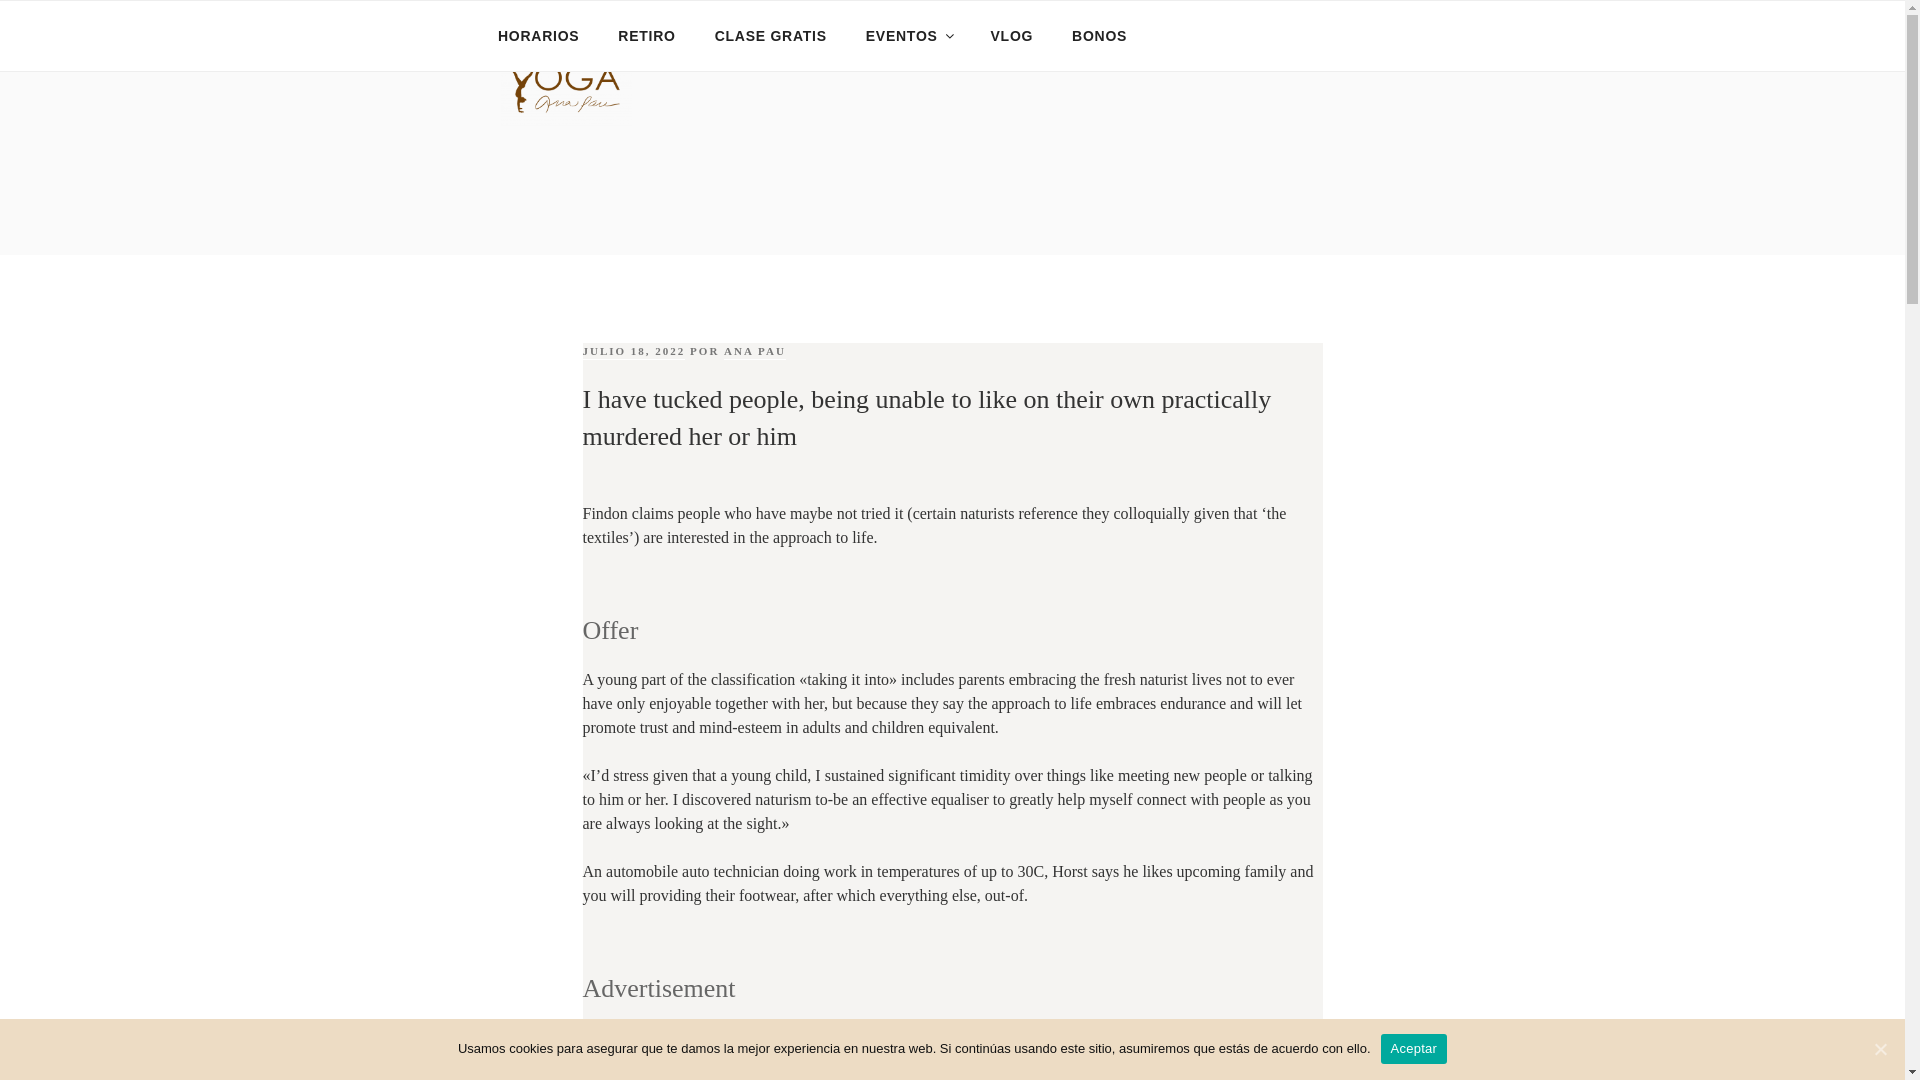 This screenshot has height=1080, width=1920. Describe the element at coordinates (840, 158) in the screenshot. I see `YOGA EN ESPANOL CON ANA PAU` at that location.